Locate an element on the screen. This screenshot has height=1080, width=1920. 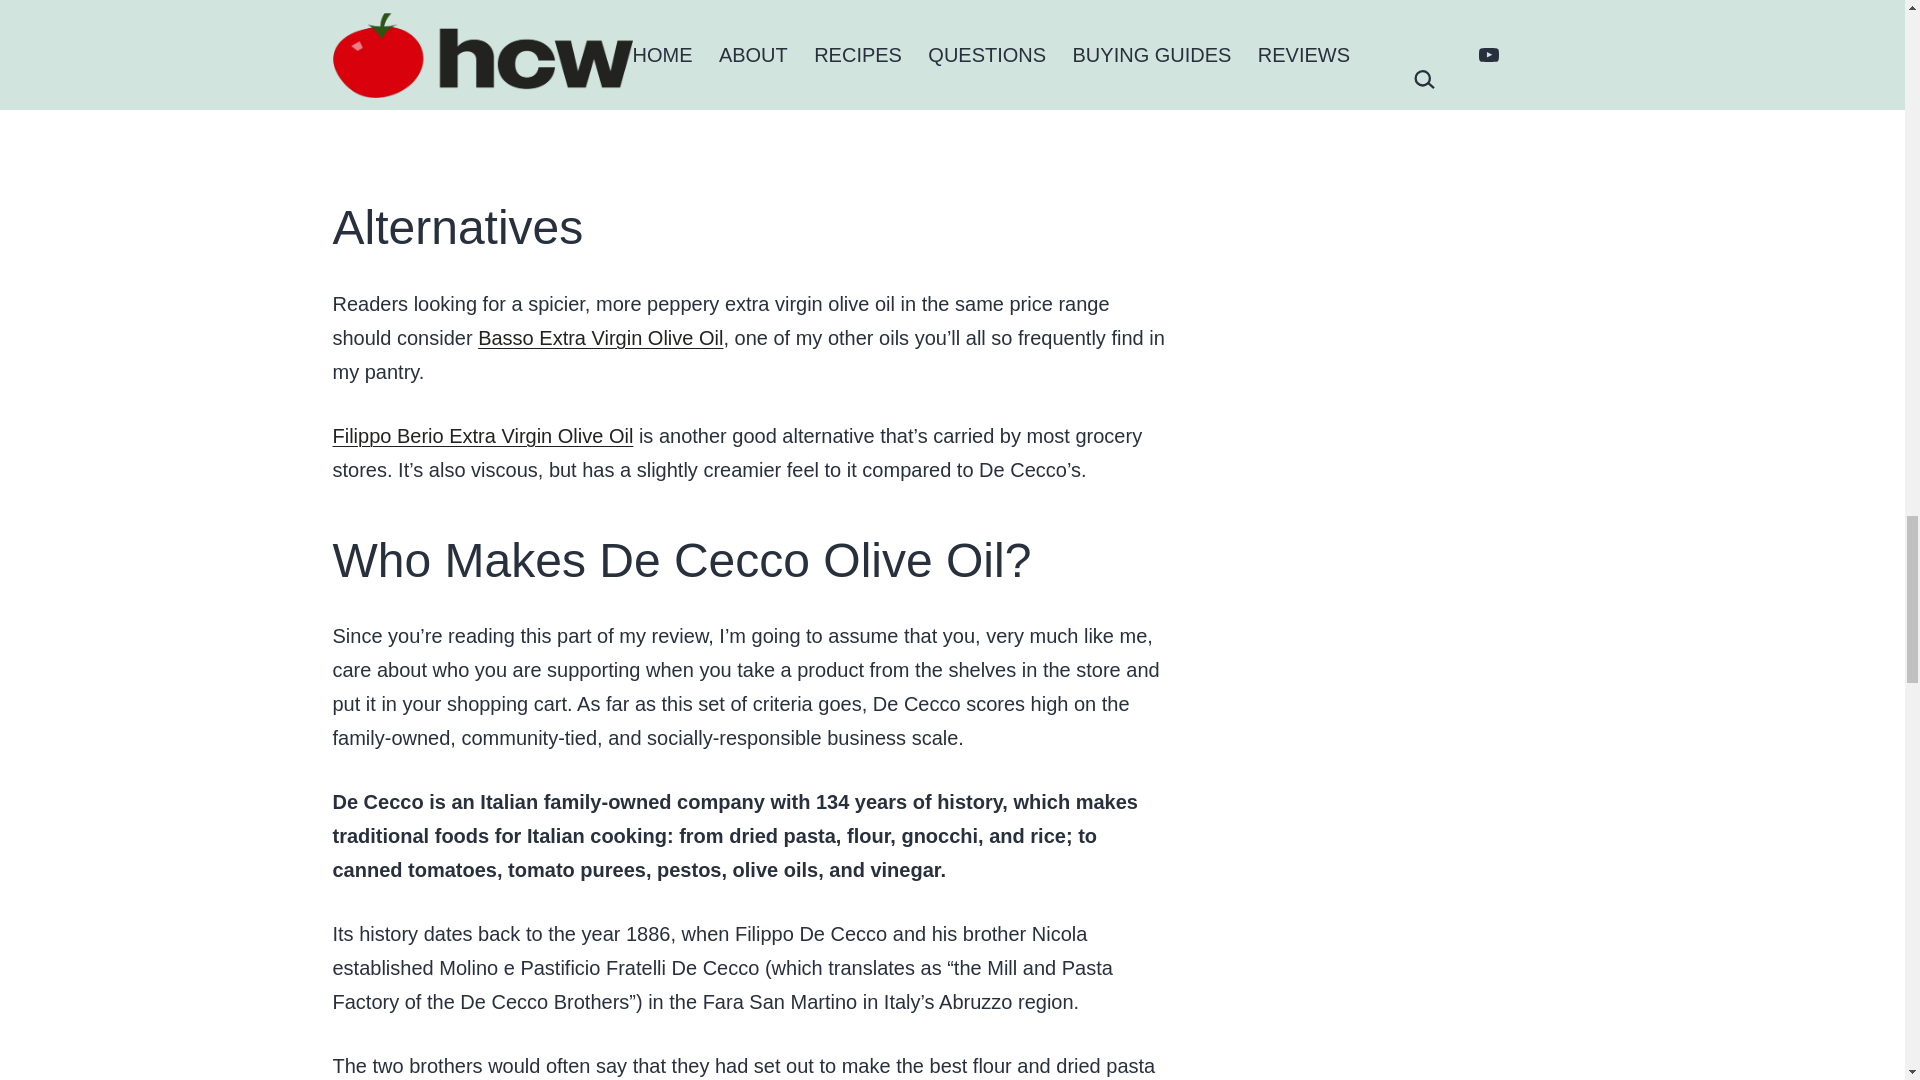
Filippo Berio Extra Virgin Olive Oil is located at coordinates (482, 435).